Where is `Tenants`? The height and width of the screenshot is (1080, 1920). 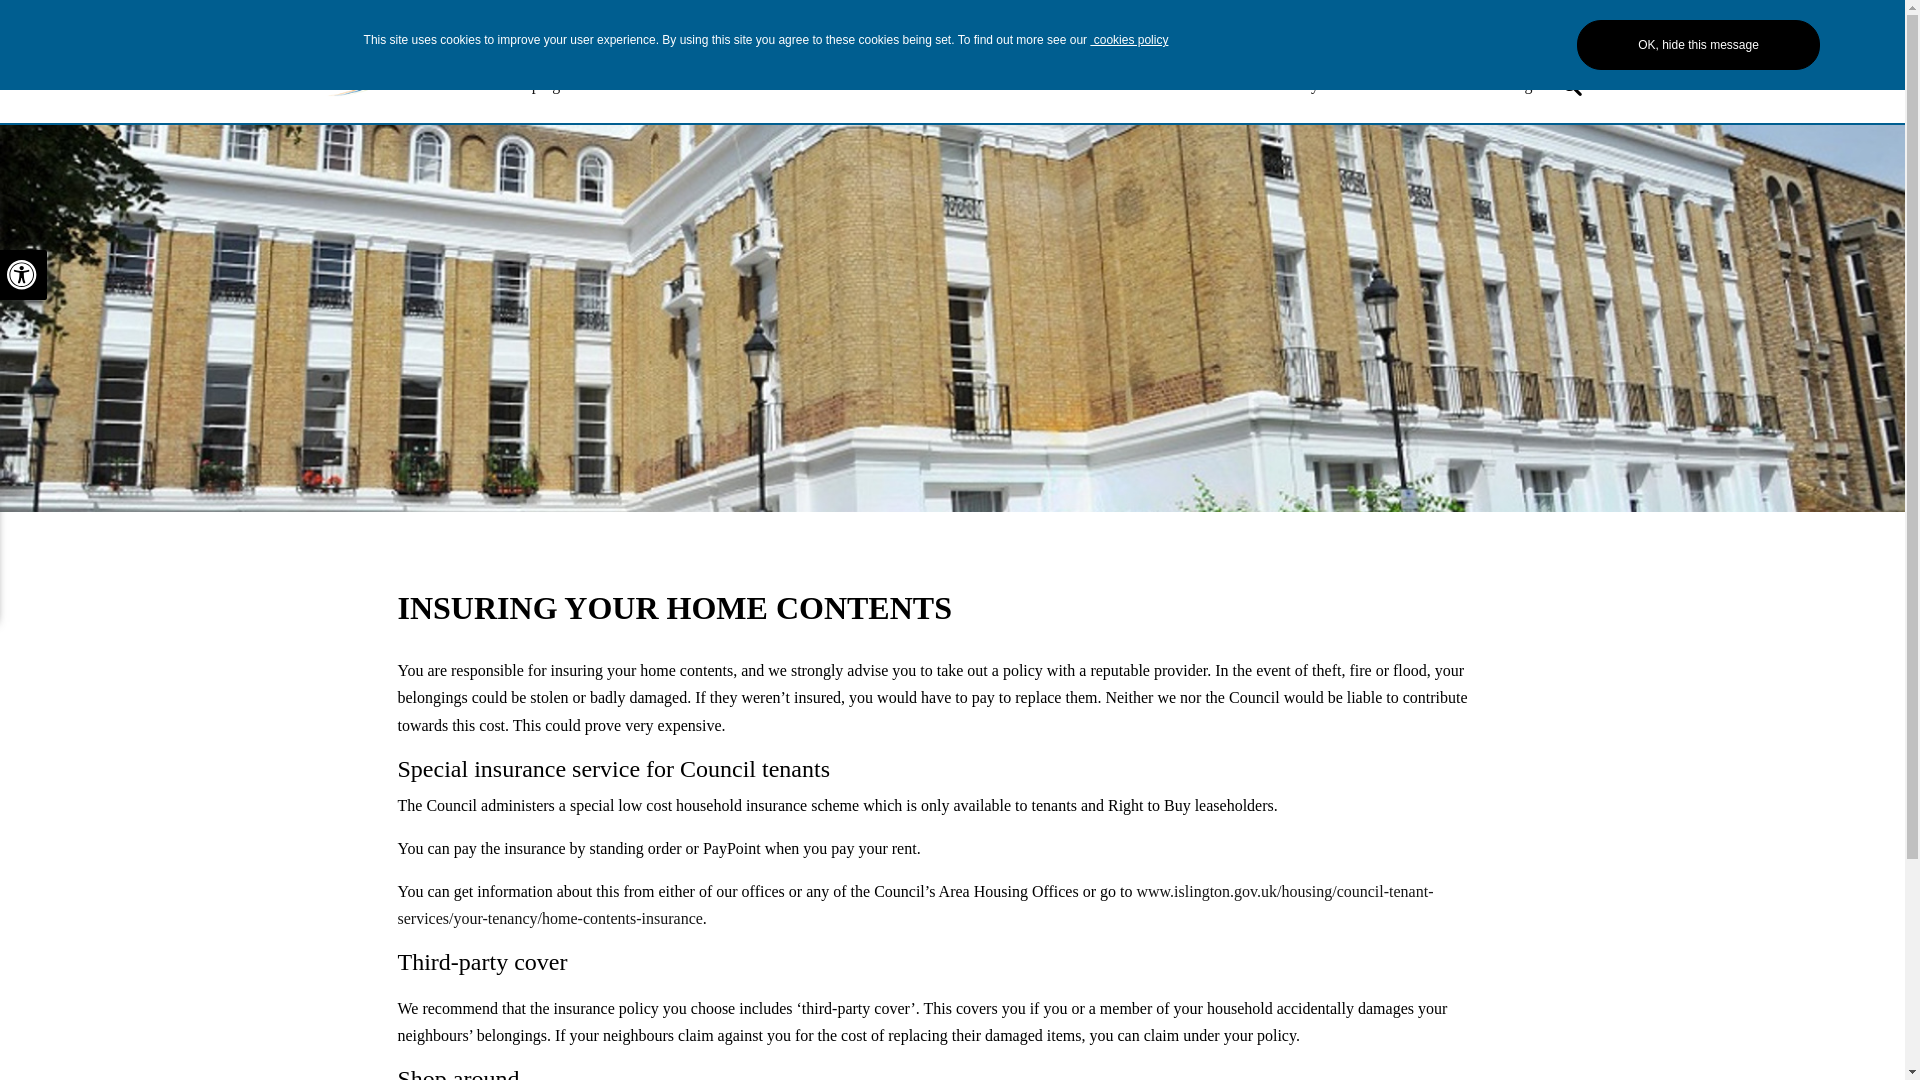 Tenants is located at coordinates (829, 84).